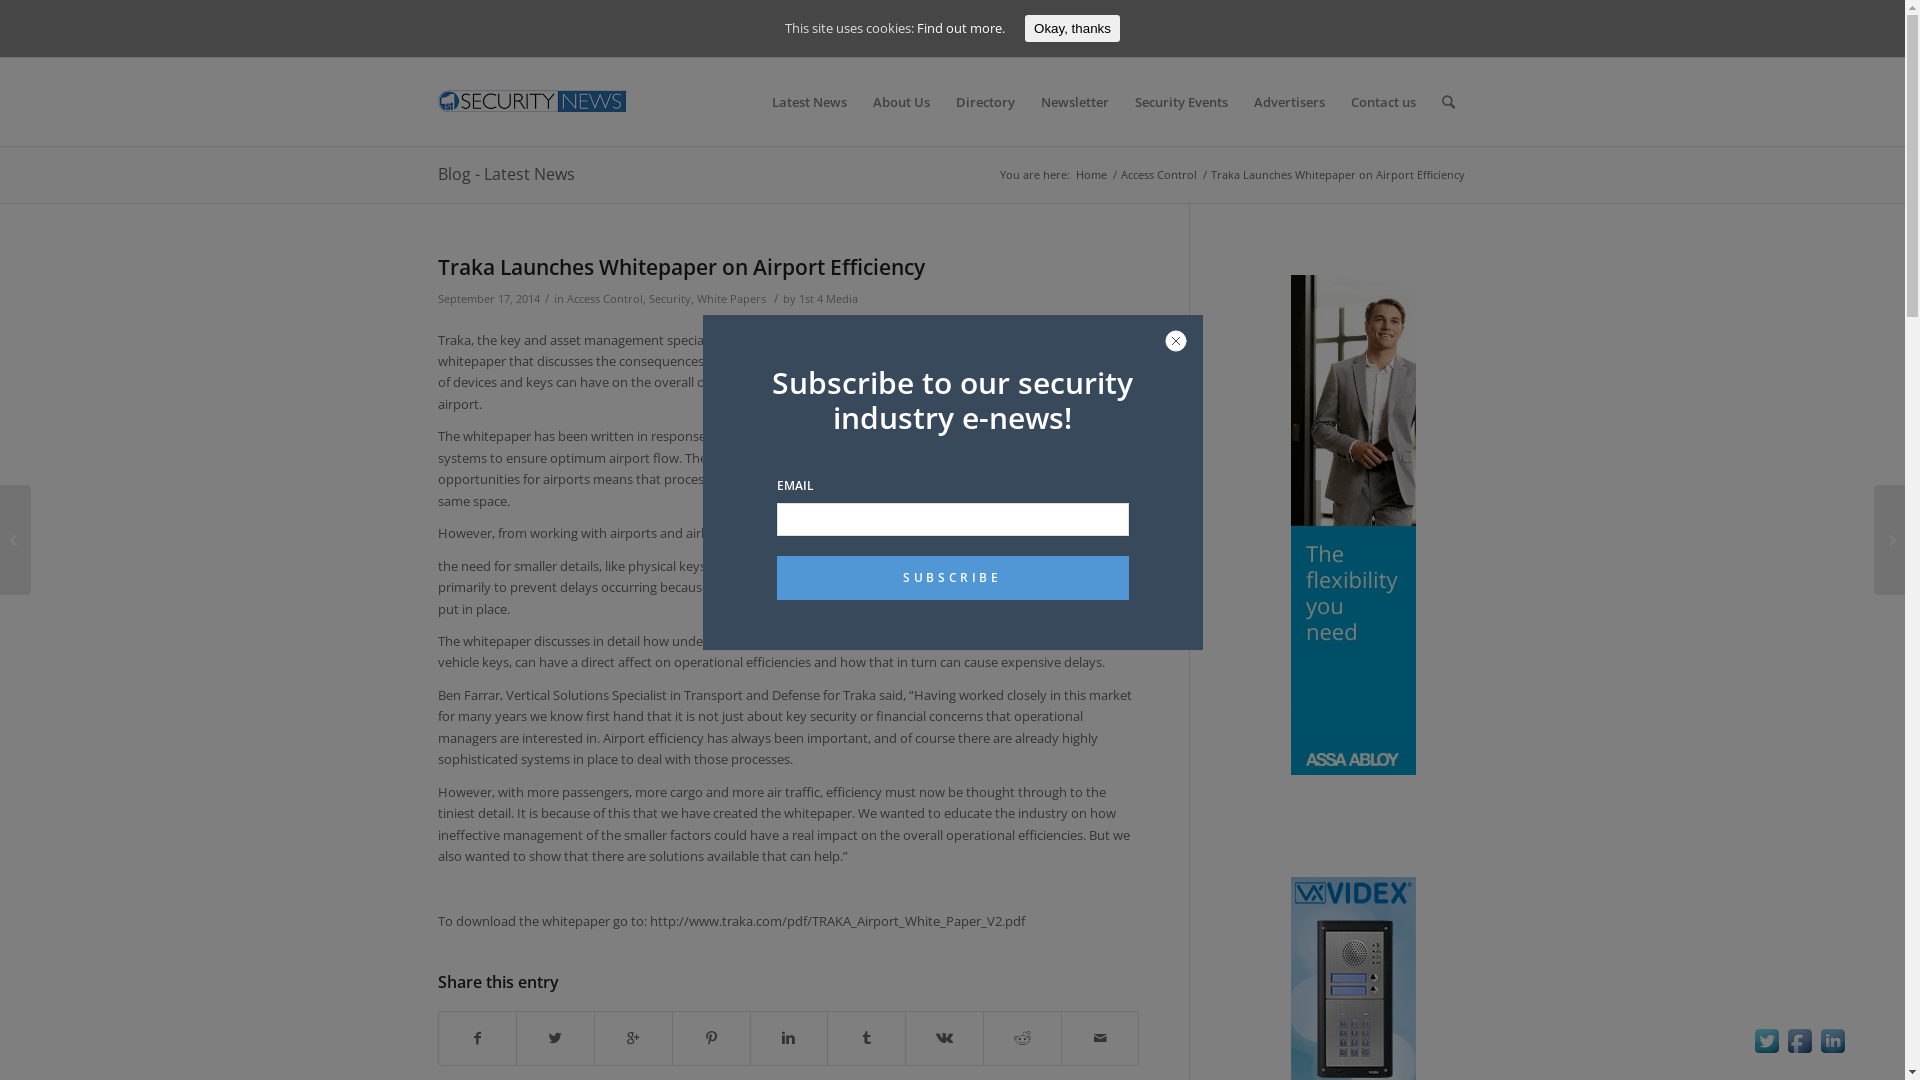 This screenshot has height=1080, width=1920. Describe the element at coordinates (1182, 102) in the screenshot. I see `Security Events` at that location.